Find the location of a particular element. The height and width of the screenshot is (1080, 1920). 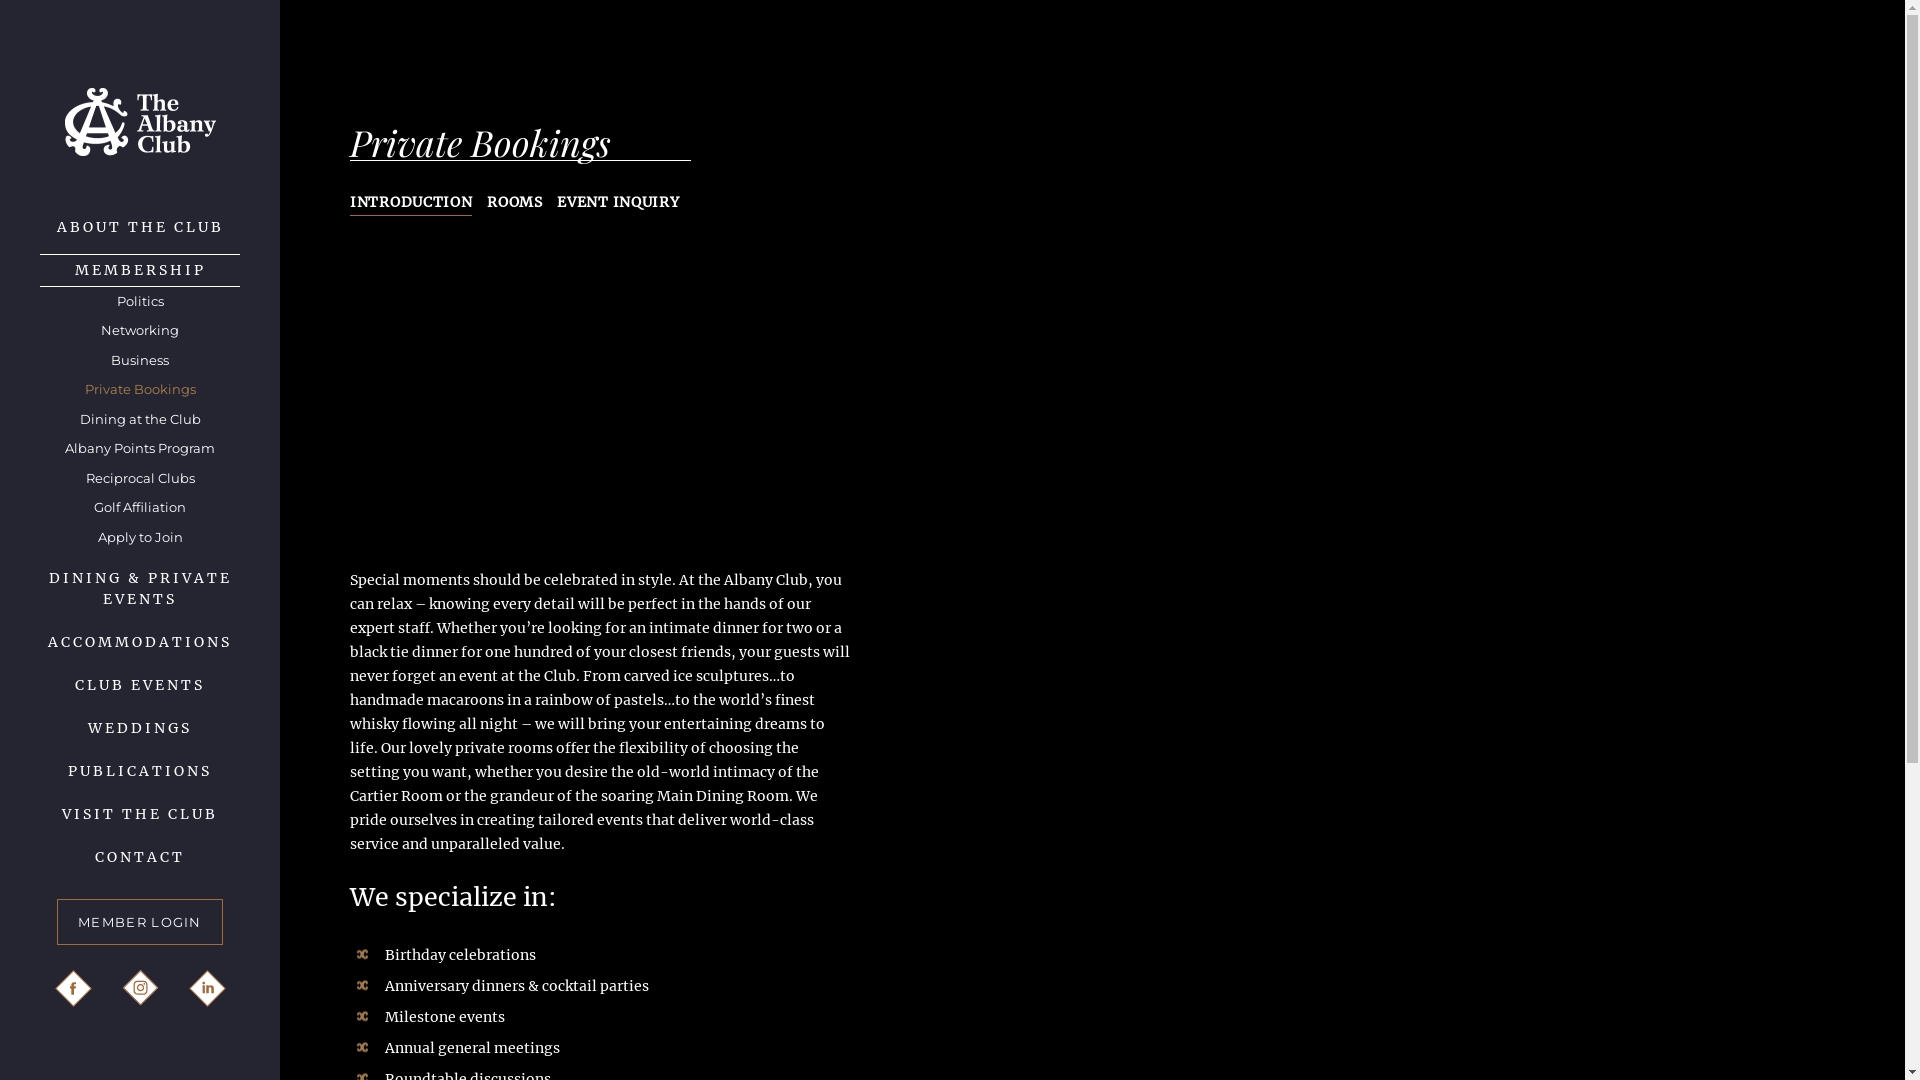

PUBLICATIONS is located at coordinates (140, 772).